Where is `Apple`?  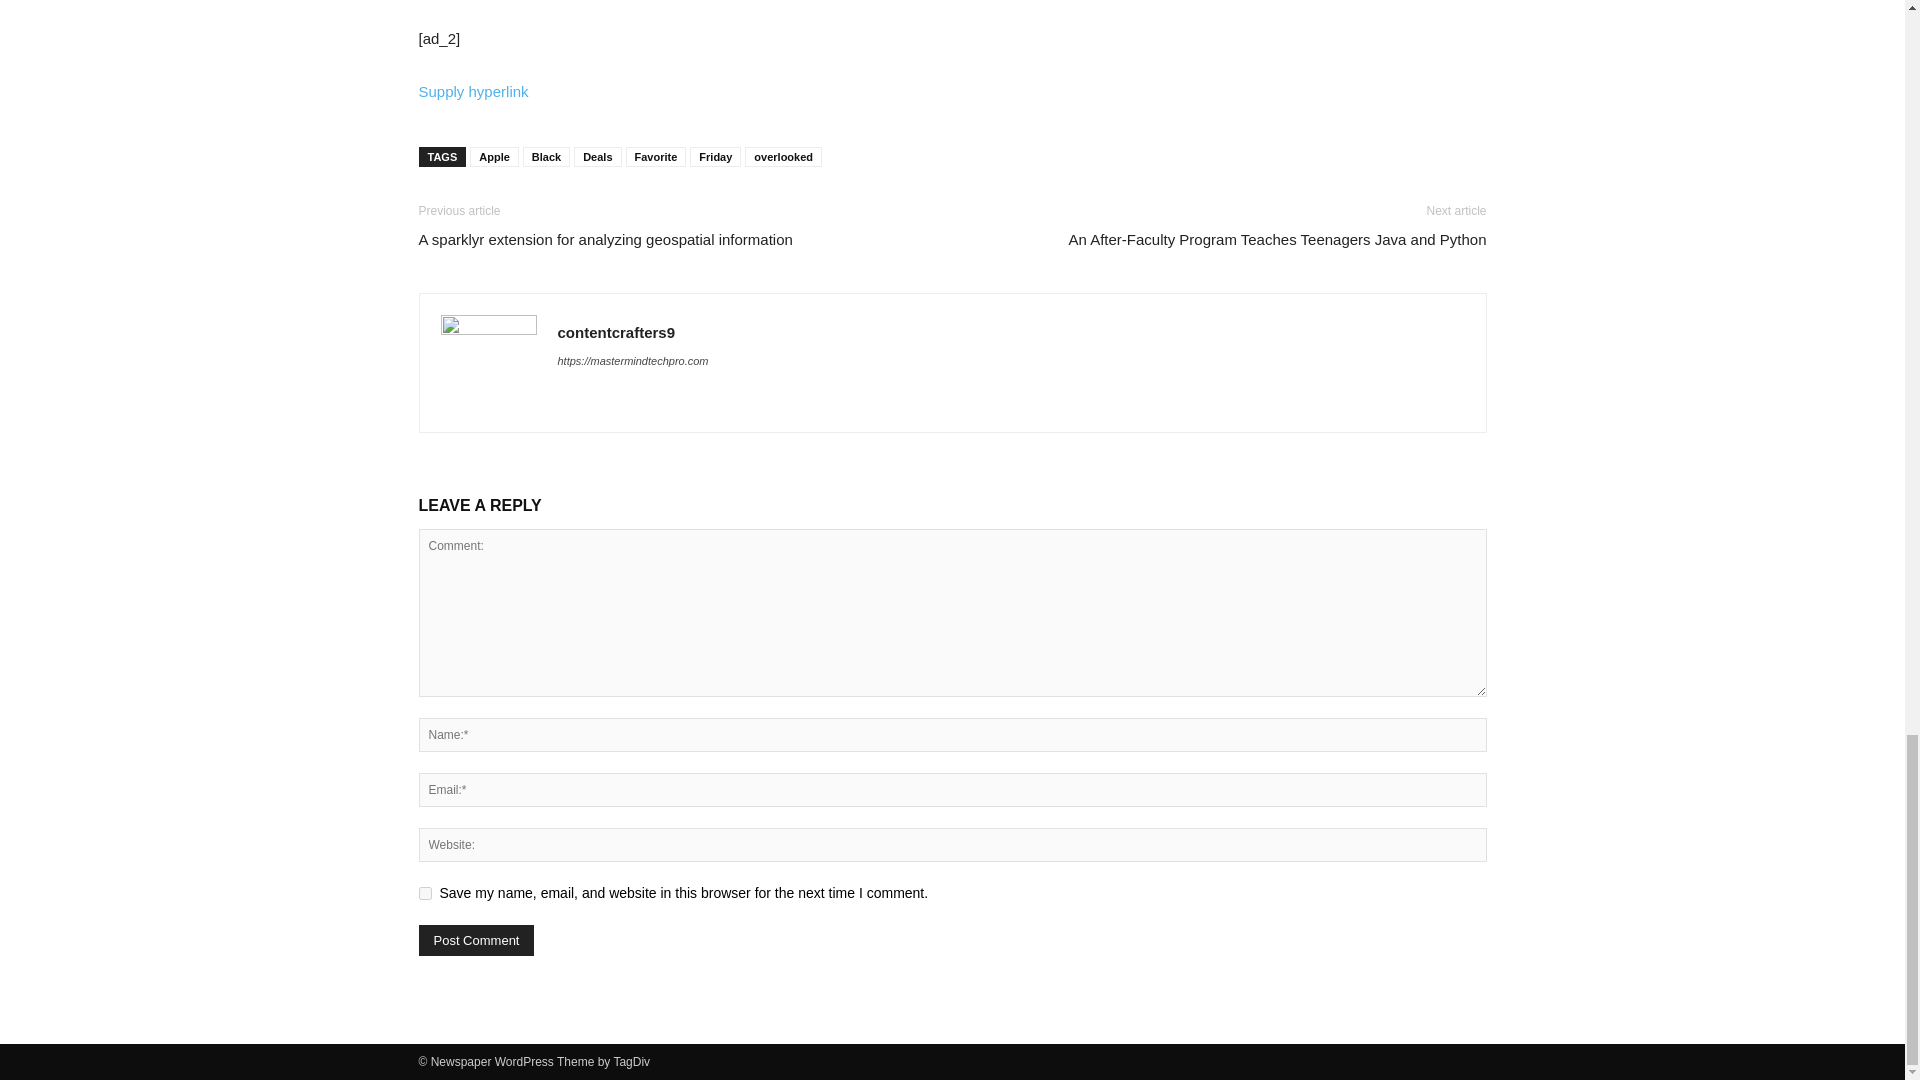 Apple is located at coordinates (494, 156).